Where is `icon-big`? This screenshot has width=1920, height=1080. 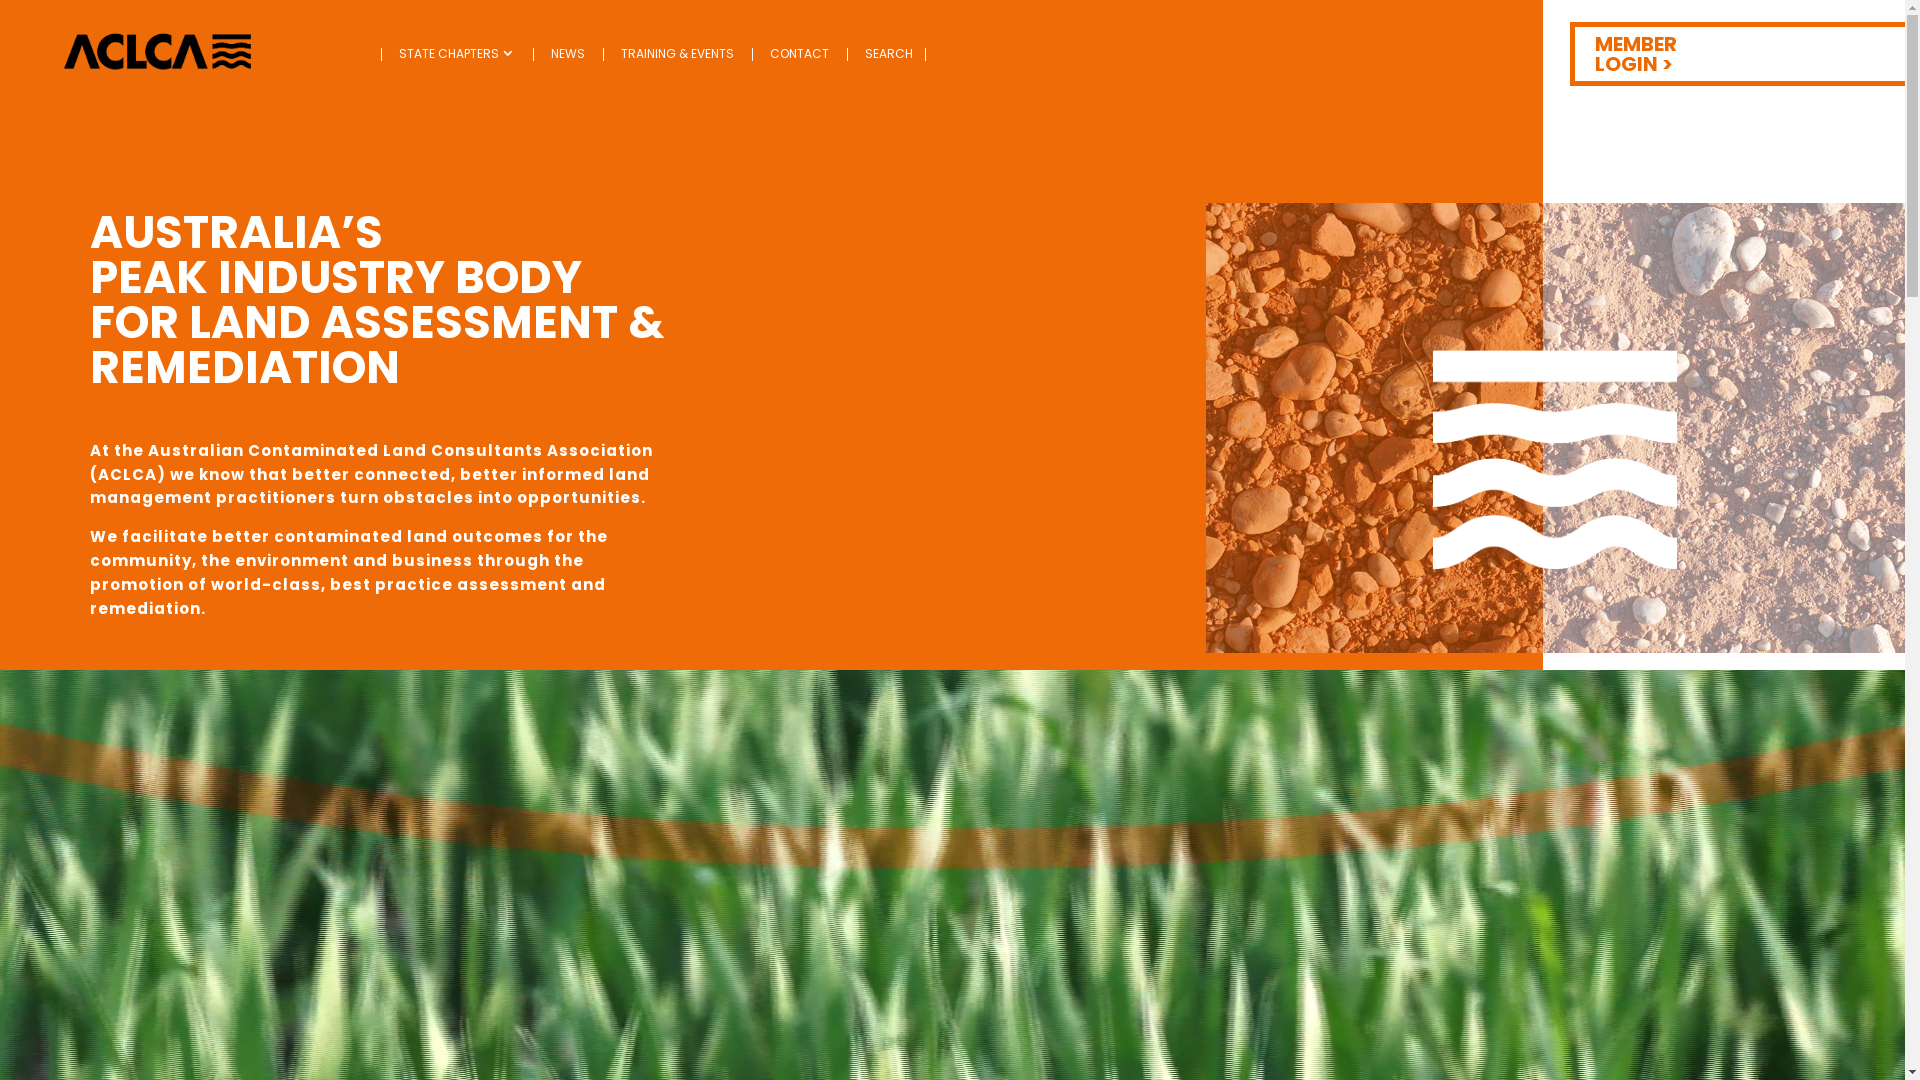 icon-big is located at coordinates (1556, 459).